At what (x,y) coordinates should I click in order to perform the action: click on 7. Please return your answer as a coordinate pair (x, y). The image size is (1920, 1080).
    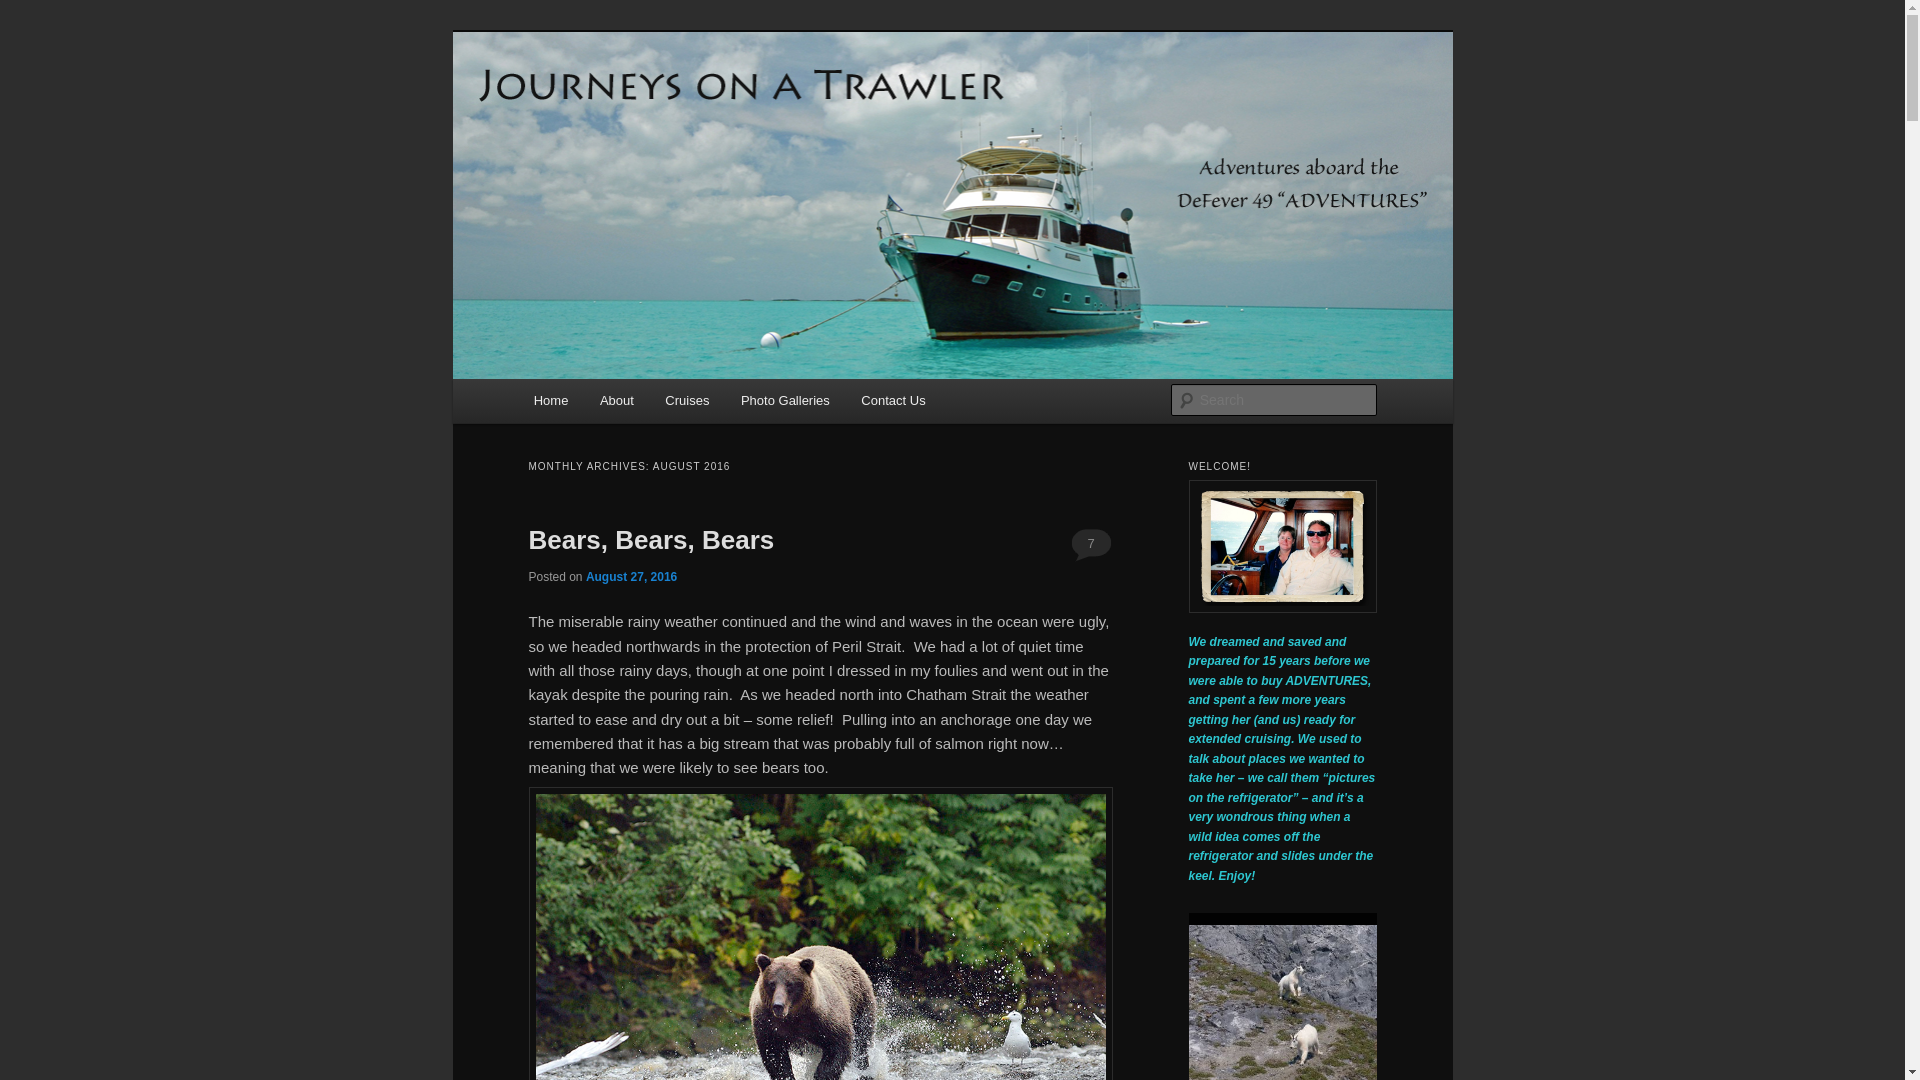
    Looking at the image, I should click on (1091, 543).